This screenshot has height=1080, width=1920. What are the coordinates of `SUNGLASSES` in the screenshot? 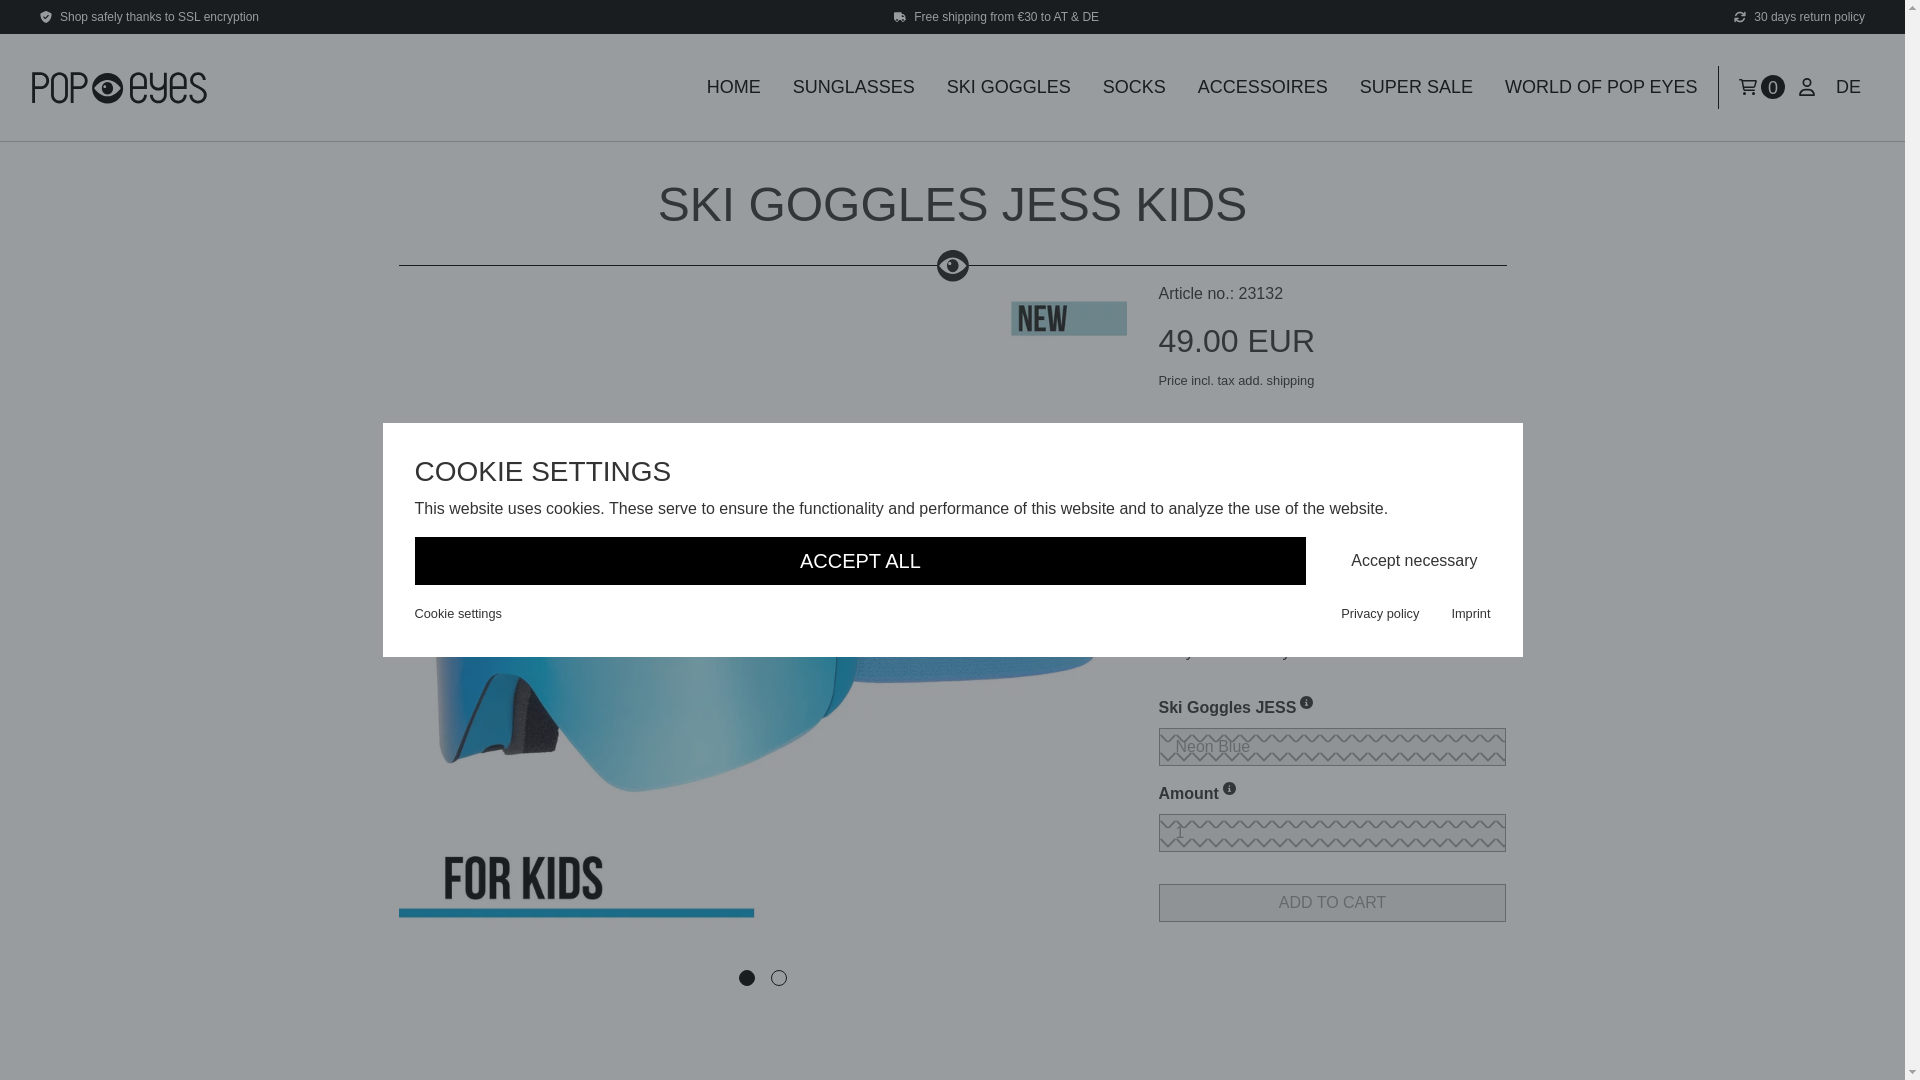 It's located at (854, 87).